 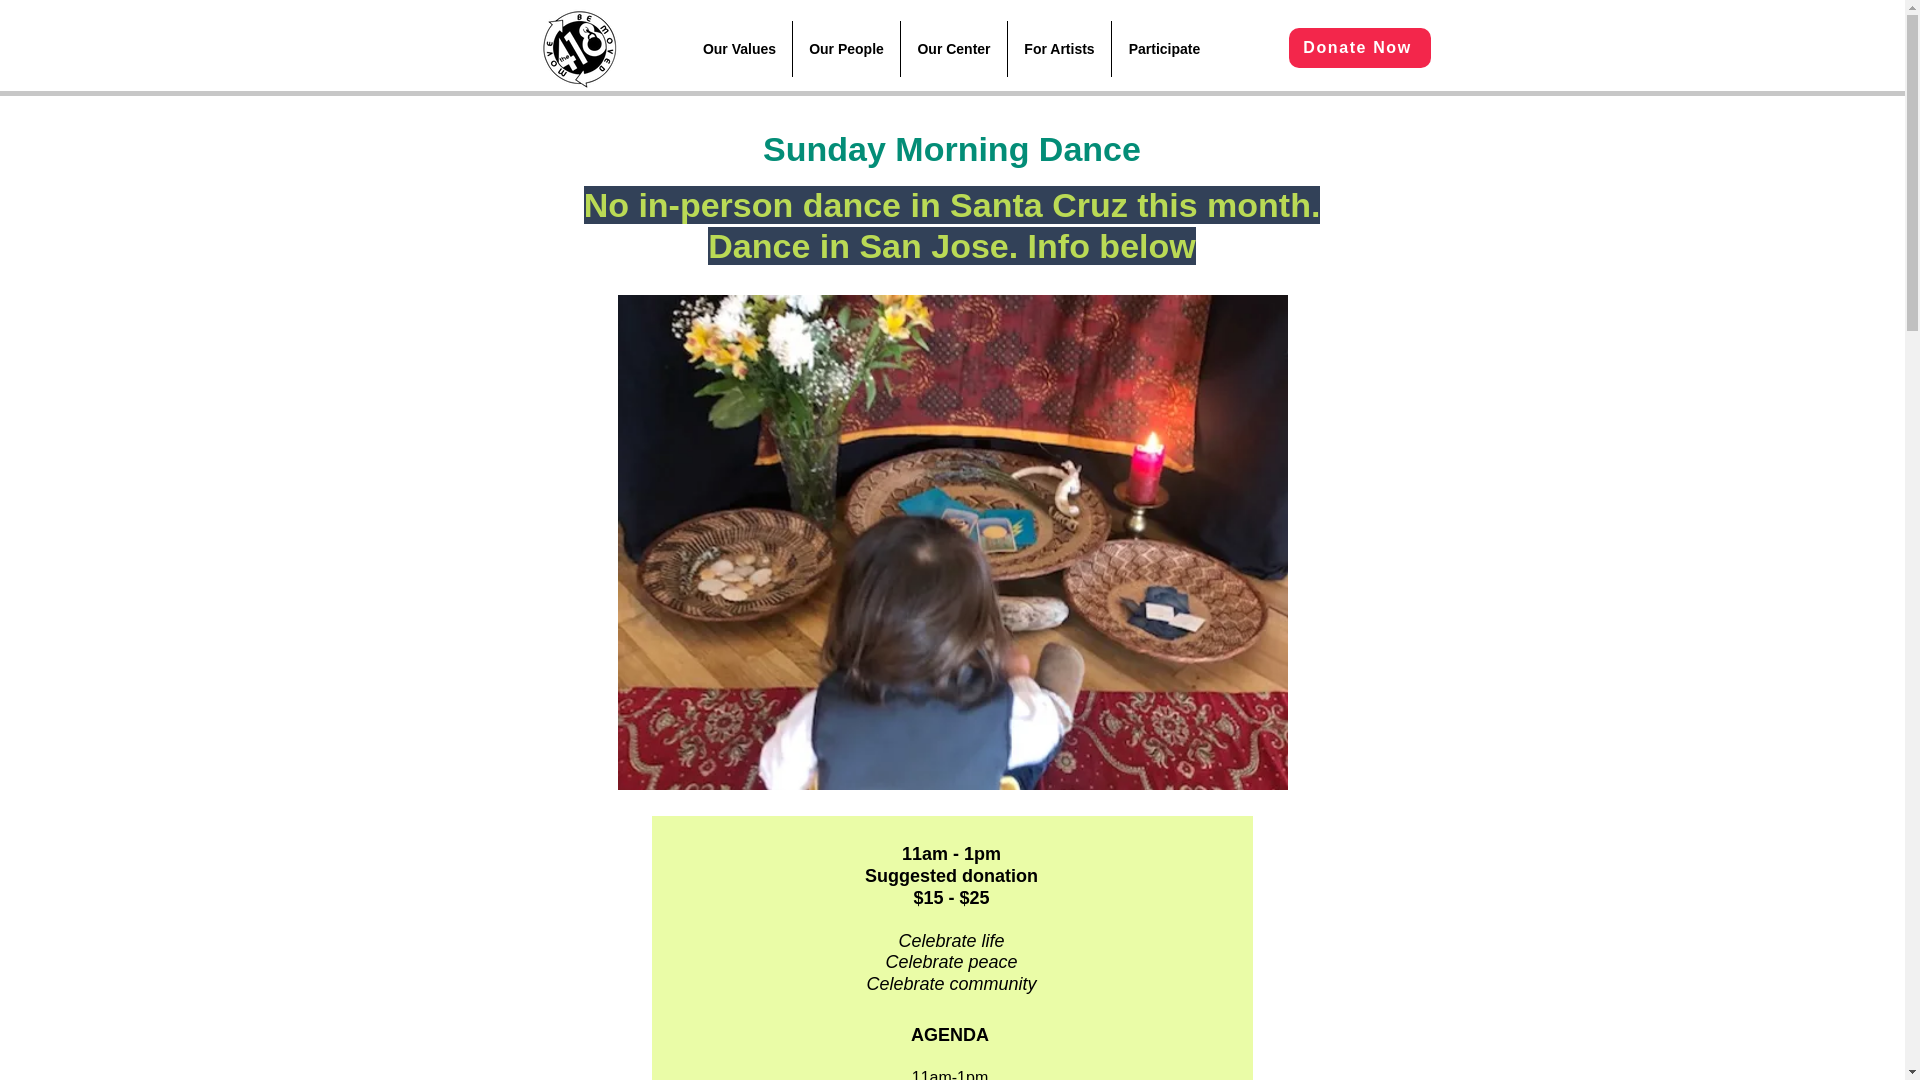 What do you see at coordinates (846, 48) in the screenshot?
I see `Our People` at bounding box center [846, 48].